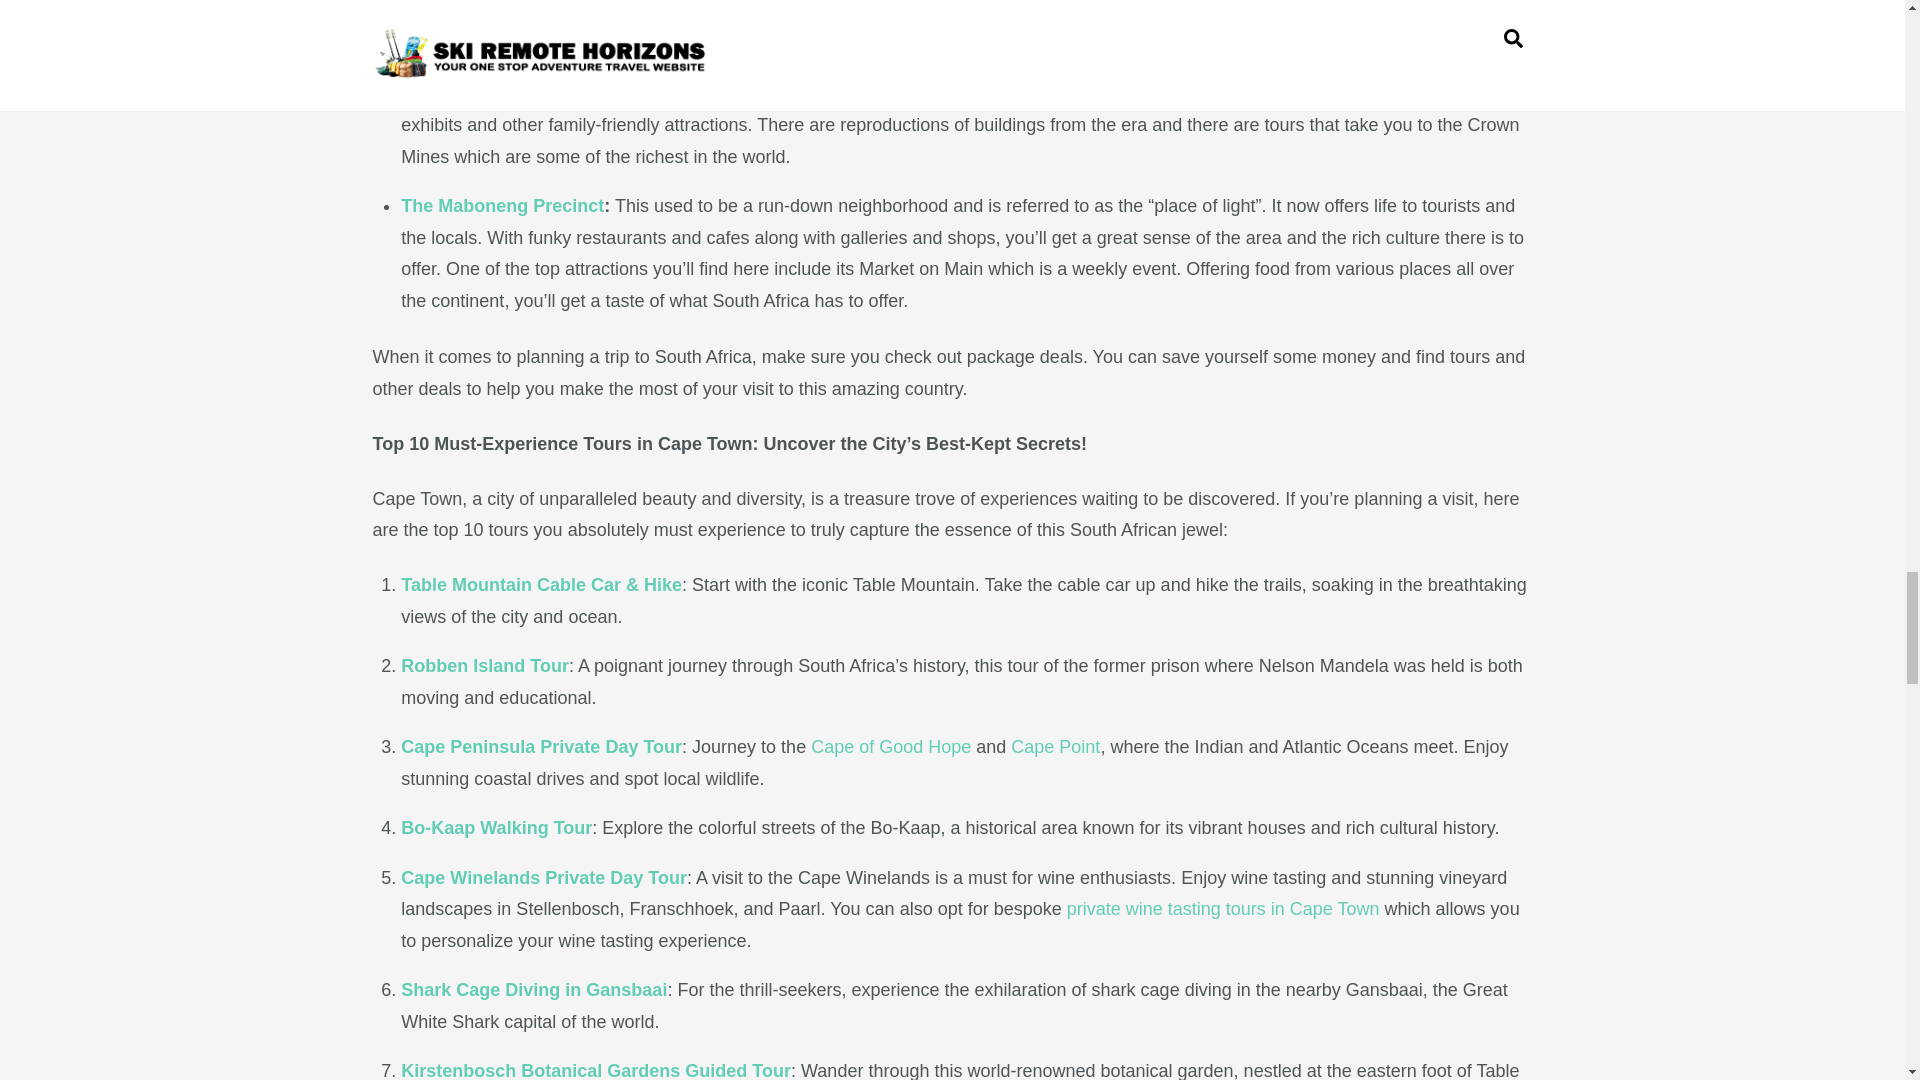 This screenshot has height=1080, width=1920. Describe the element at coordinates (1224, 908) in the screenshot. I see `private wine tasting tours in Cape Town` at that location.